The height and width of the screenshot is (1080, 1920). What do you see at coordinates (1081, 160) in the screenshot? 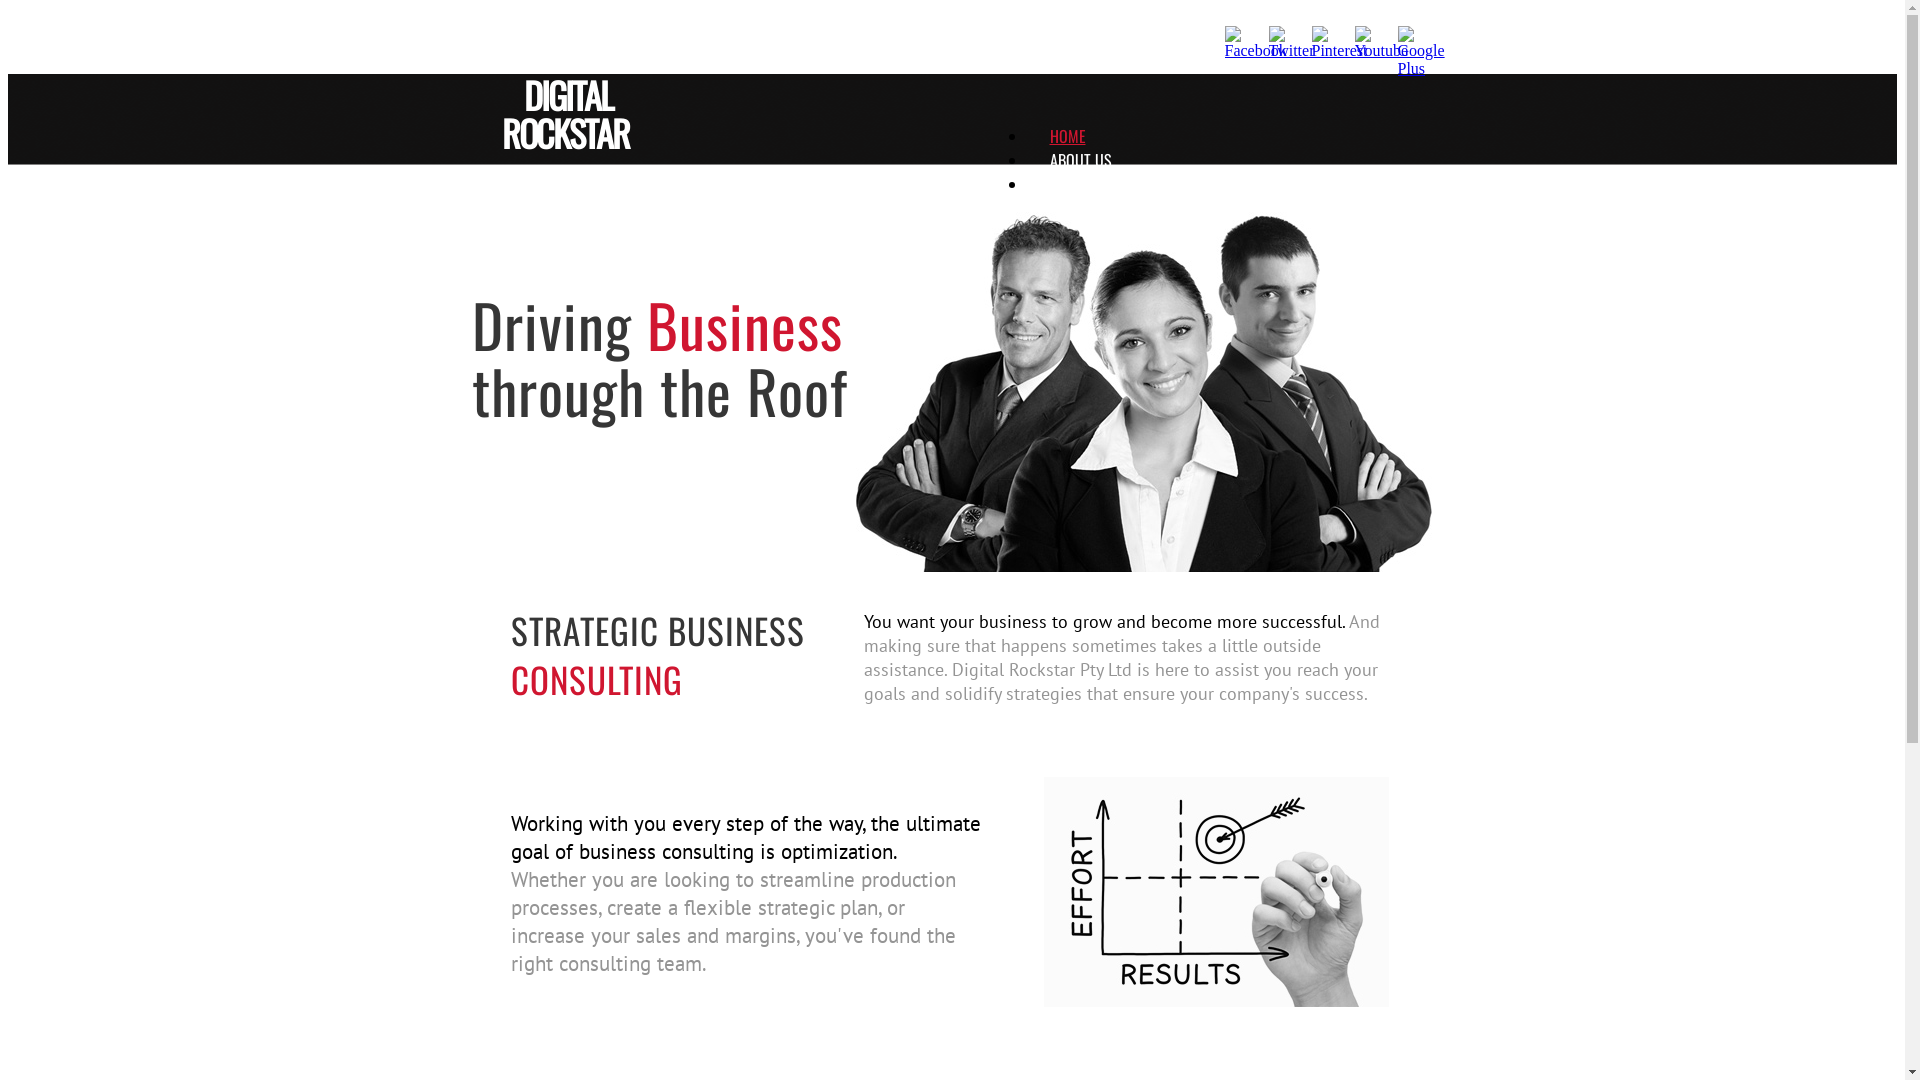
I see `ABOUT US` at bounding box center [1081, 160].